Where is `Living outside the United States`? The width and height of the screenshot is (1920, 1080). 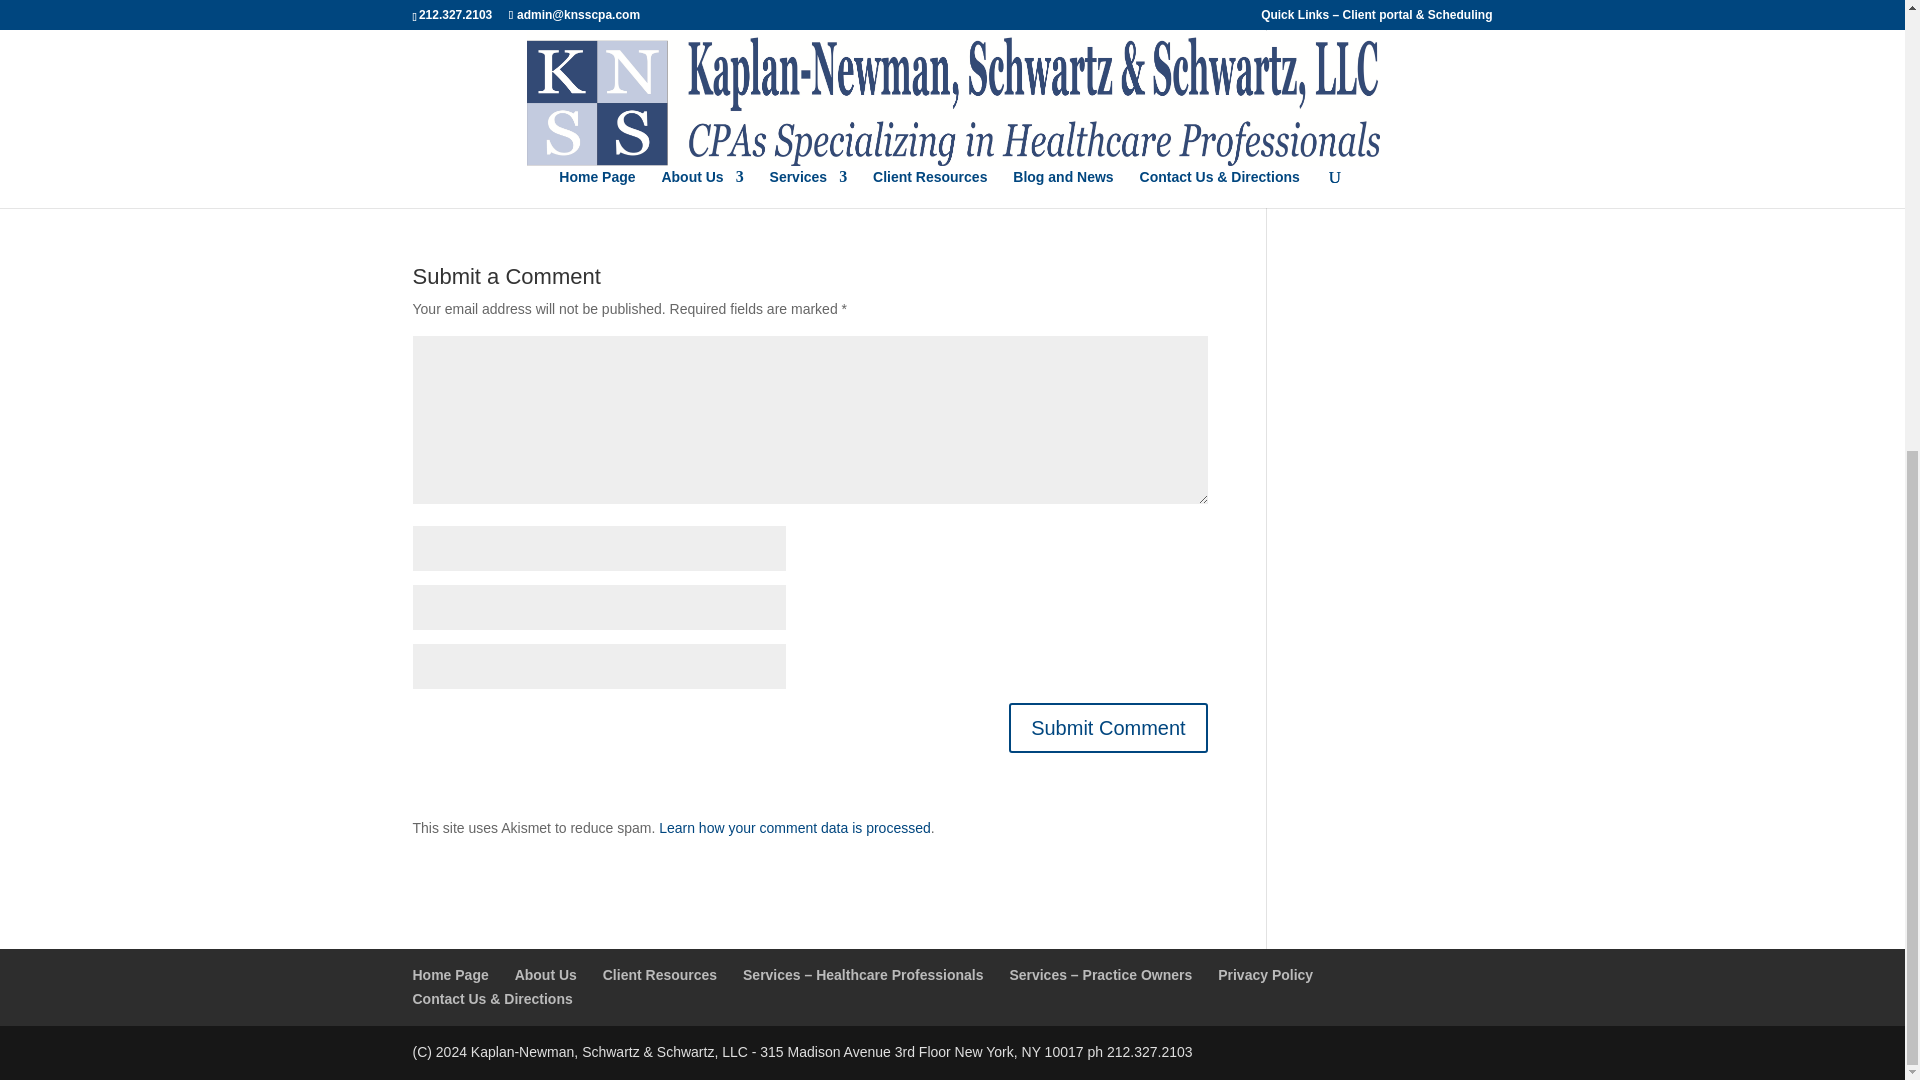 Living outside the United States is located at coordinates (584, 76).